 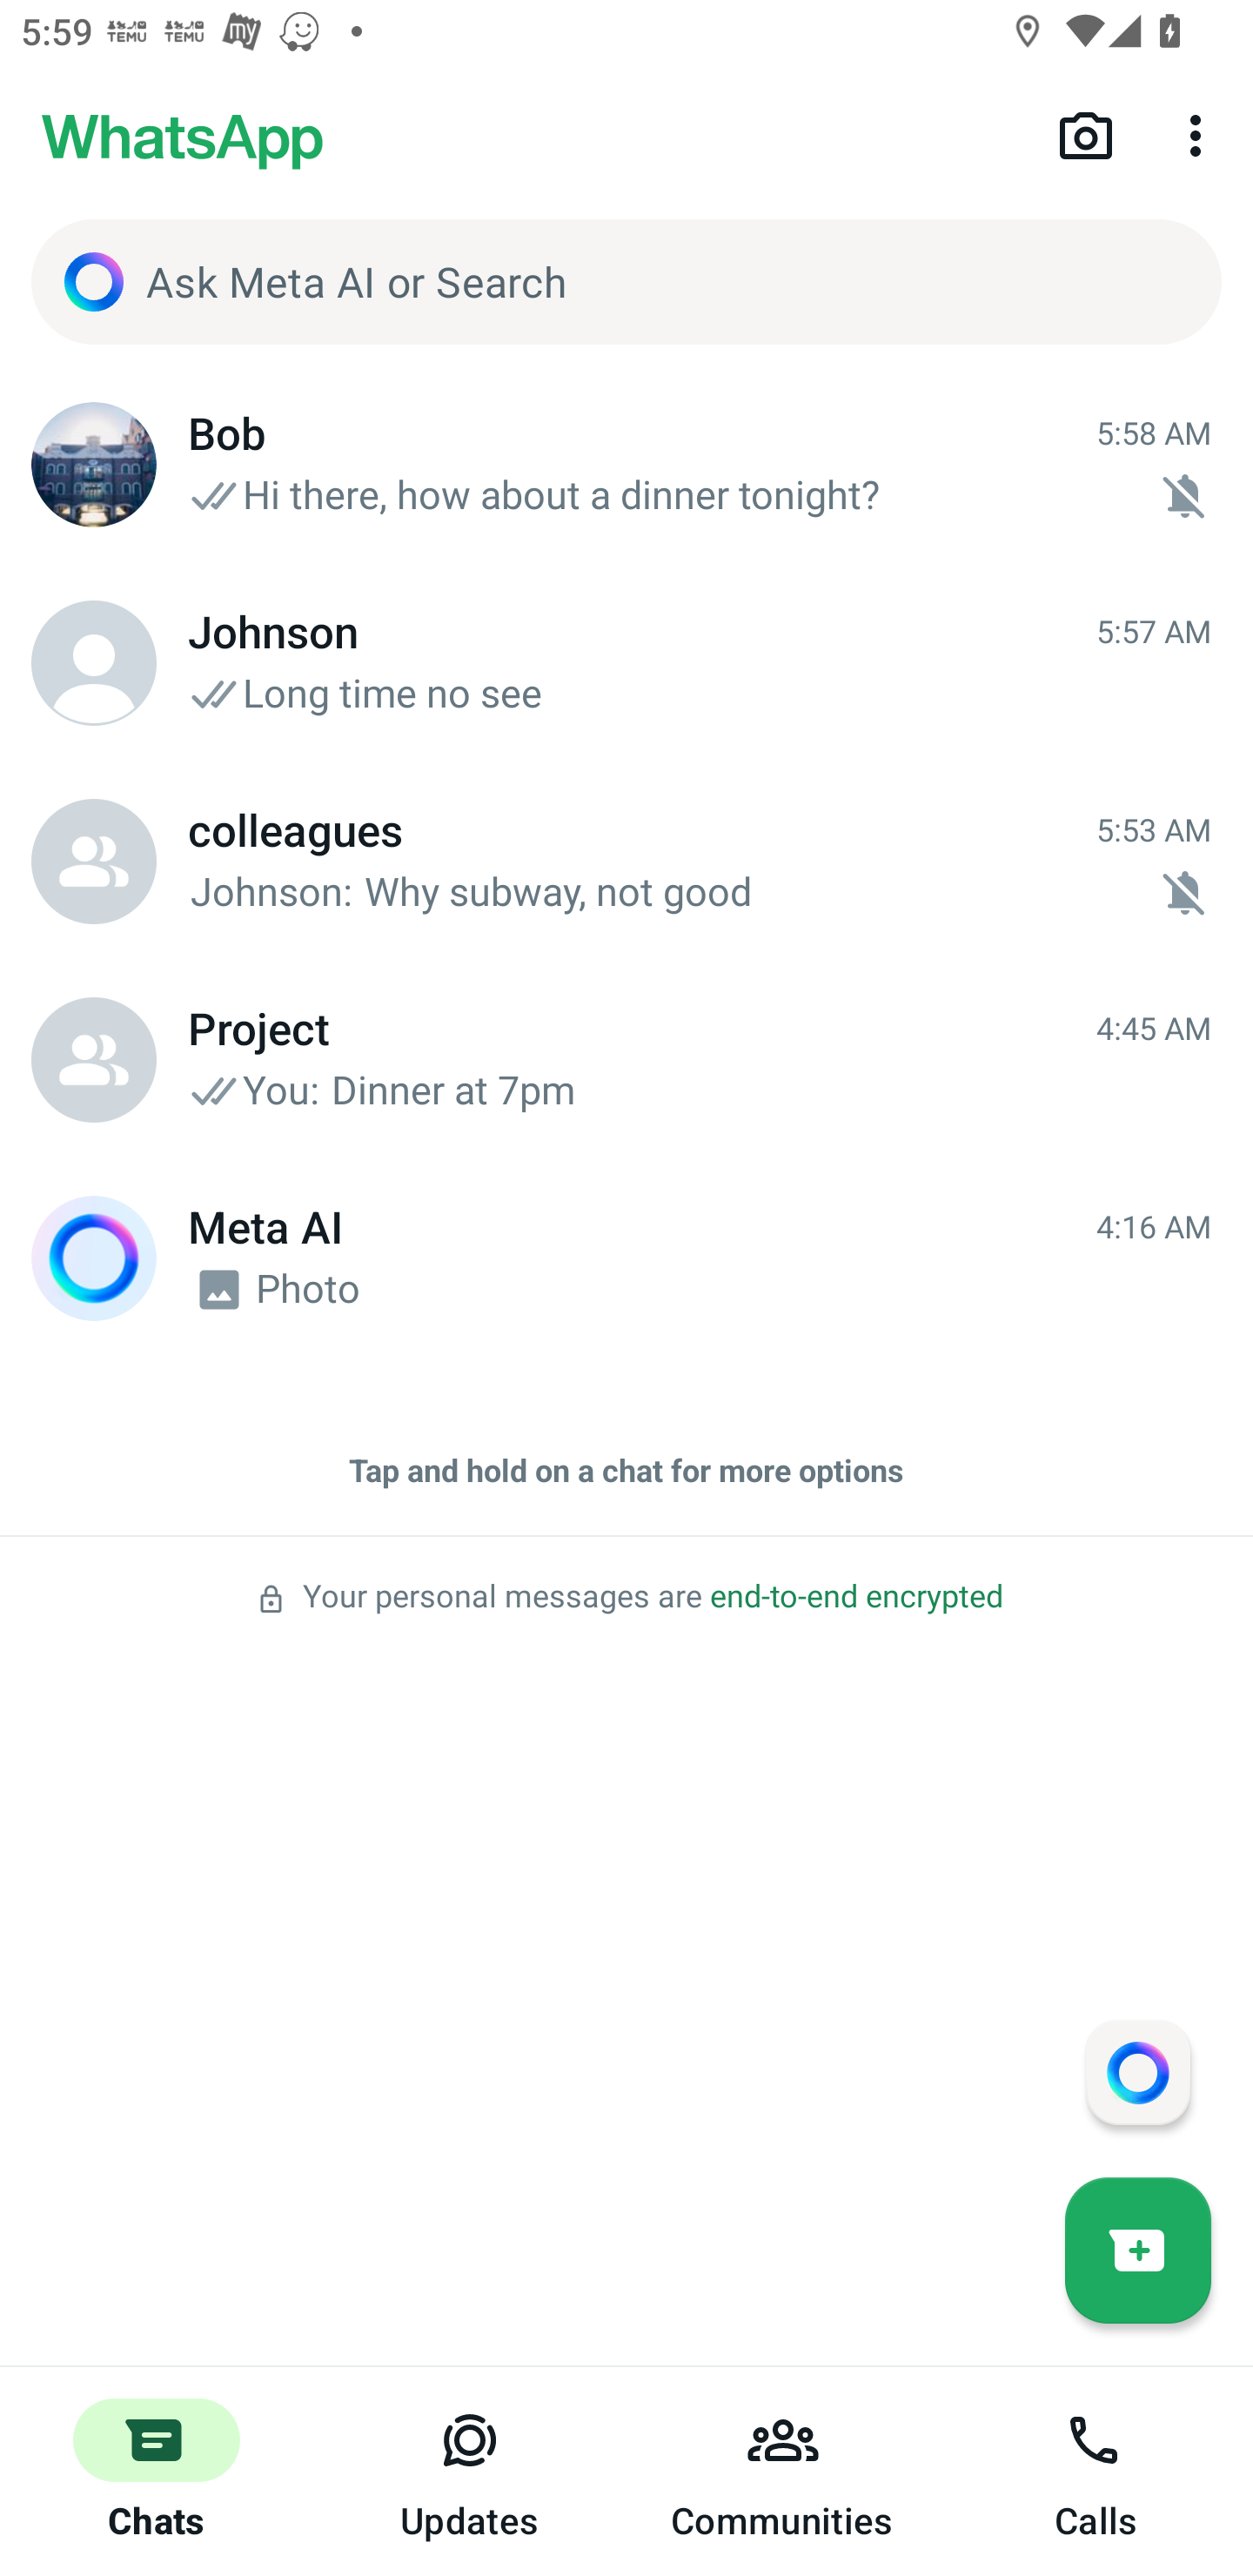 I want to click on Communities, so click(x=783, y=2472).